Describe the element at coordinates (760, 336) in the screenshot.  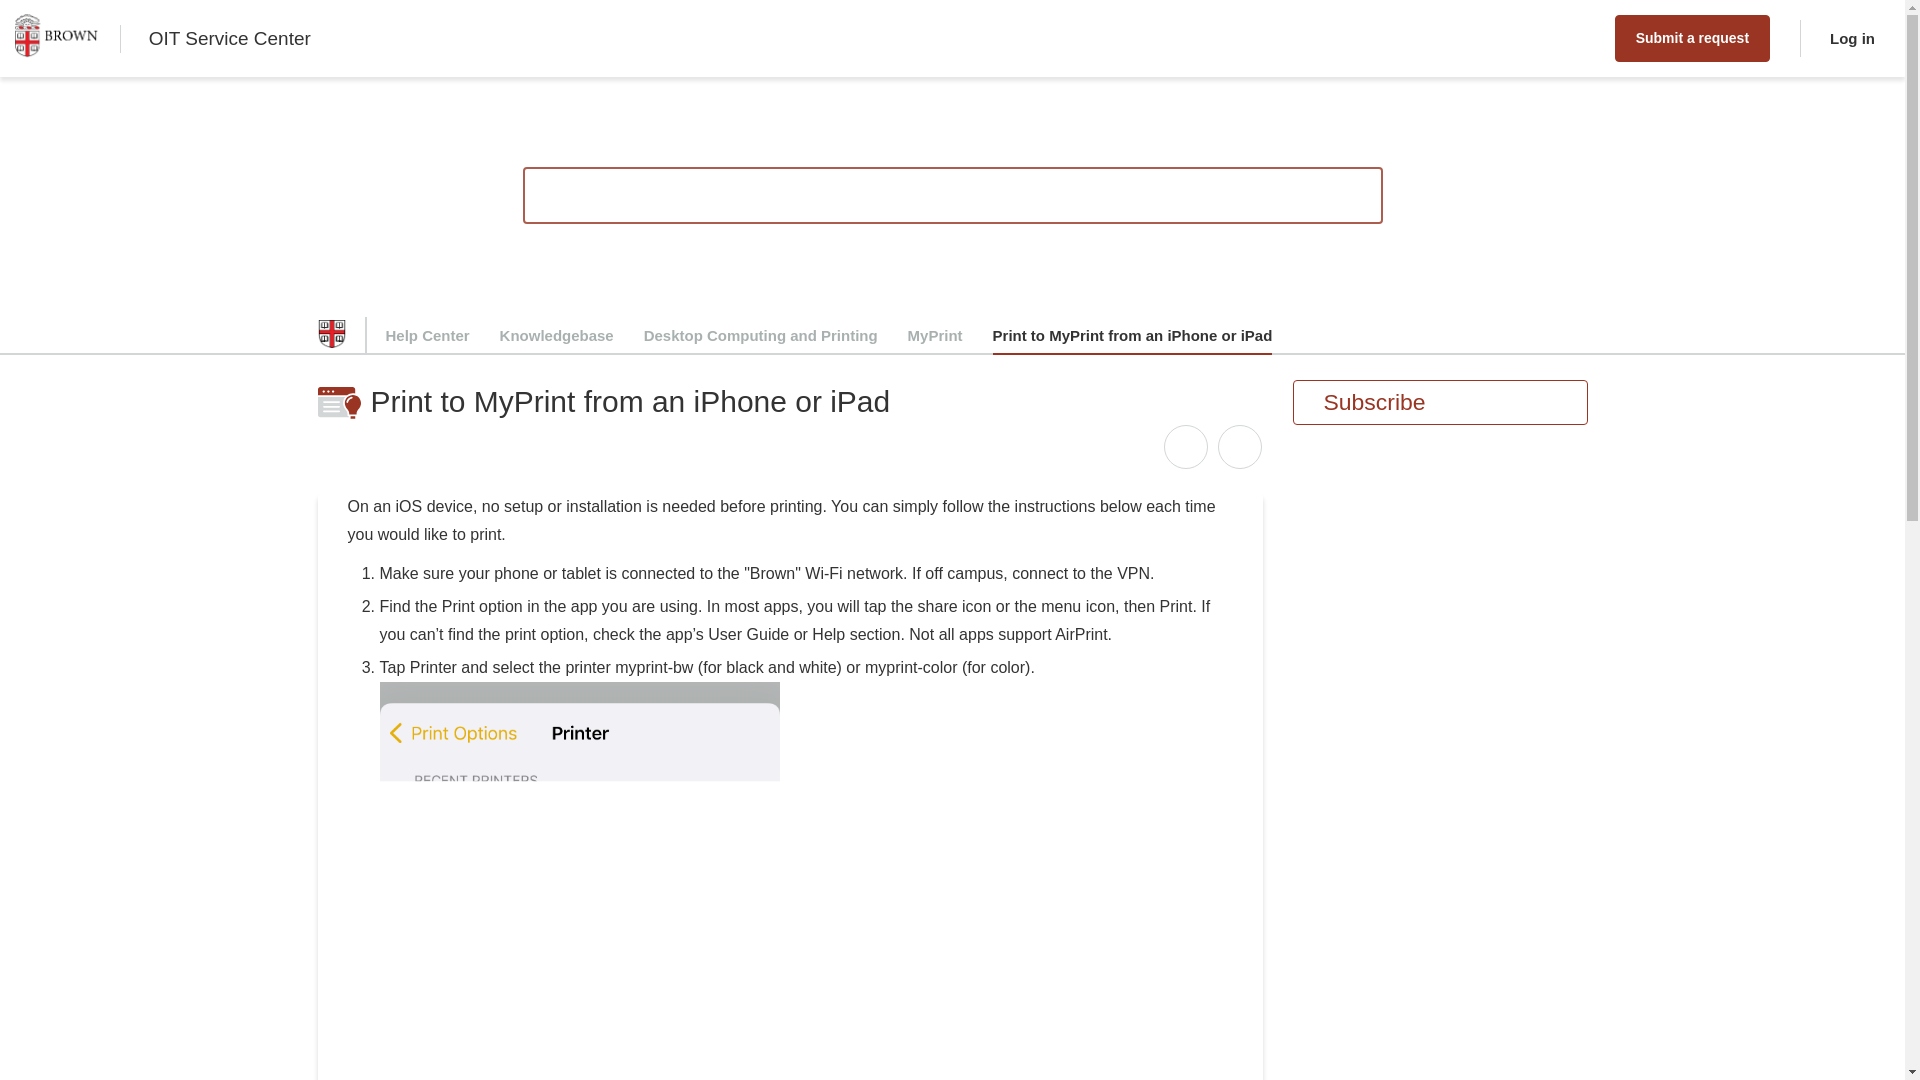
I see `Desktop Computing and Printing` at that location.